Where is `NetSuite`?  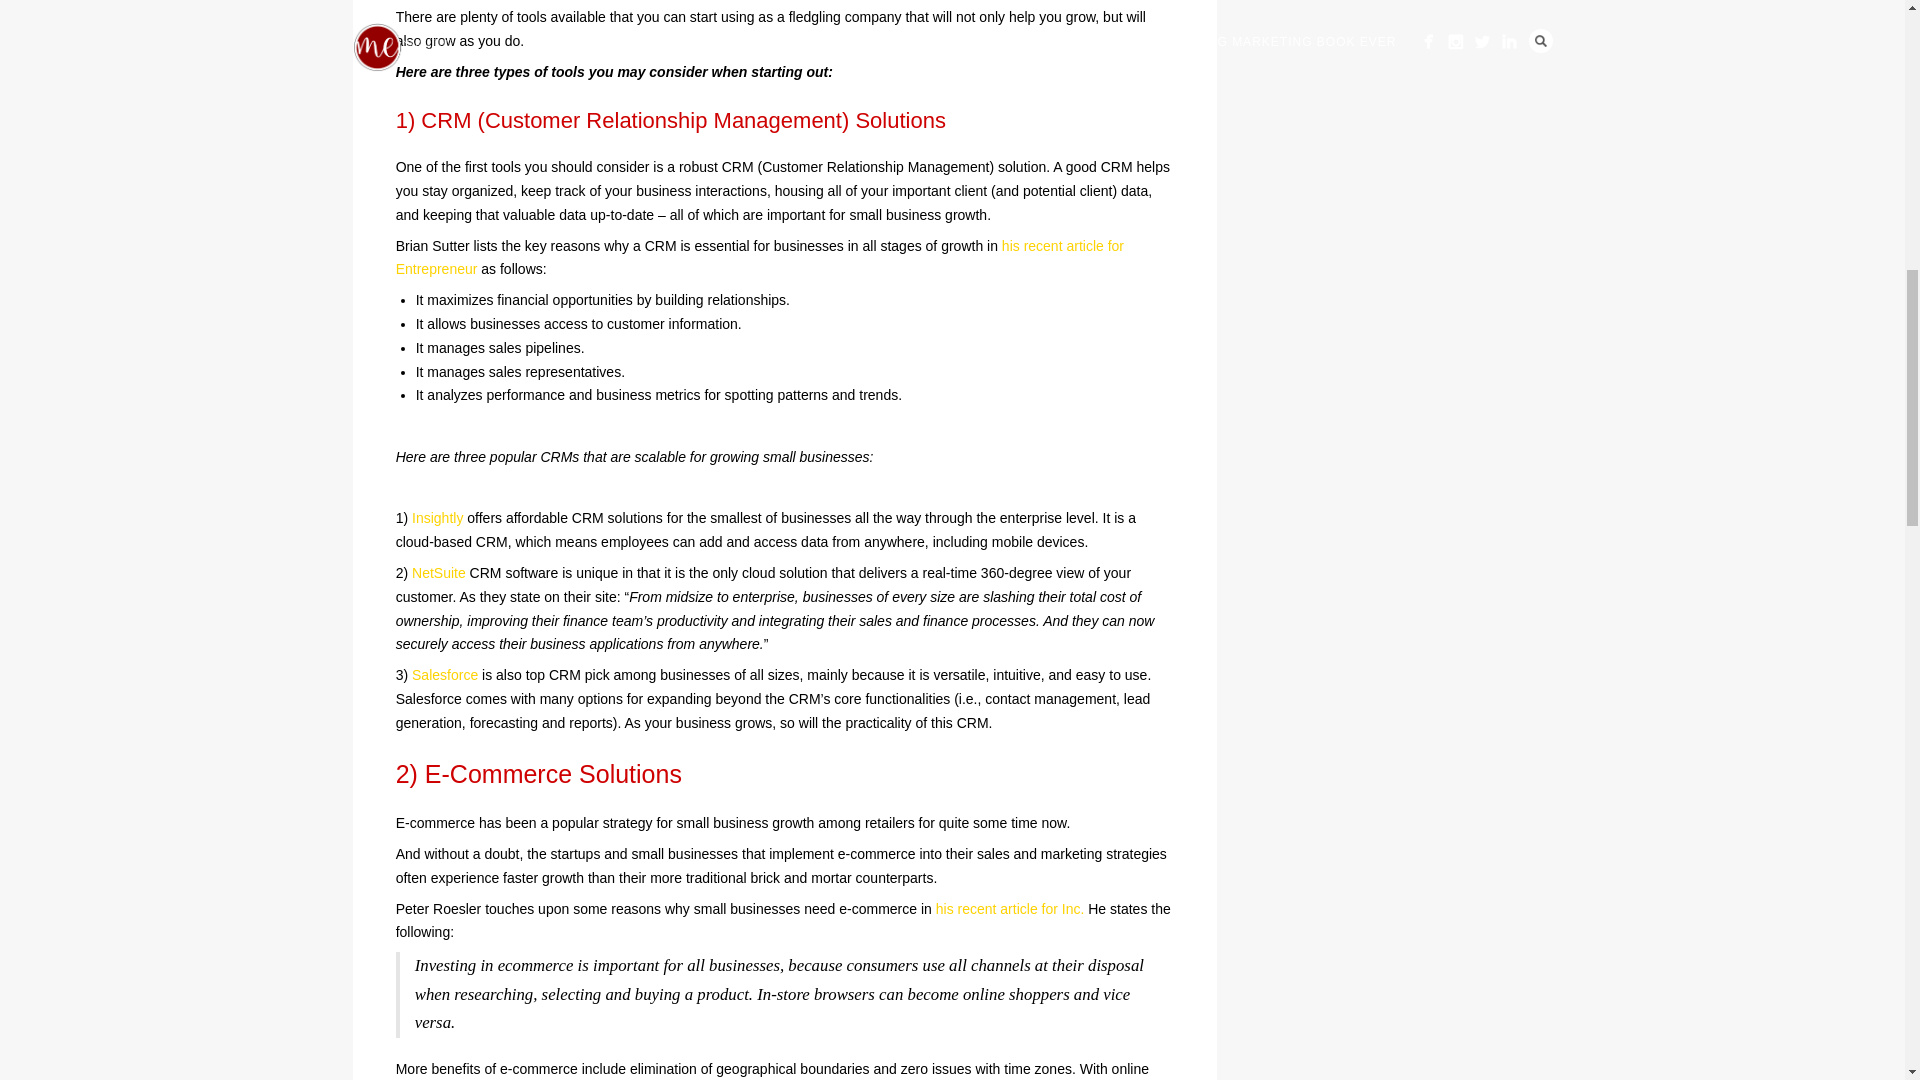 NetSuite is located at coordinates (439, 572).